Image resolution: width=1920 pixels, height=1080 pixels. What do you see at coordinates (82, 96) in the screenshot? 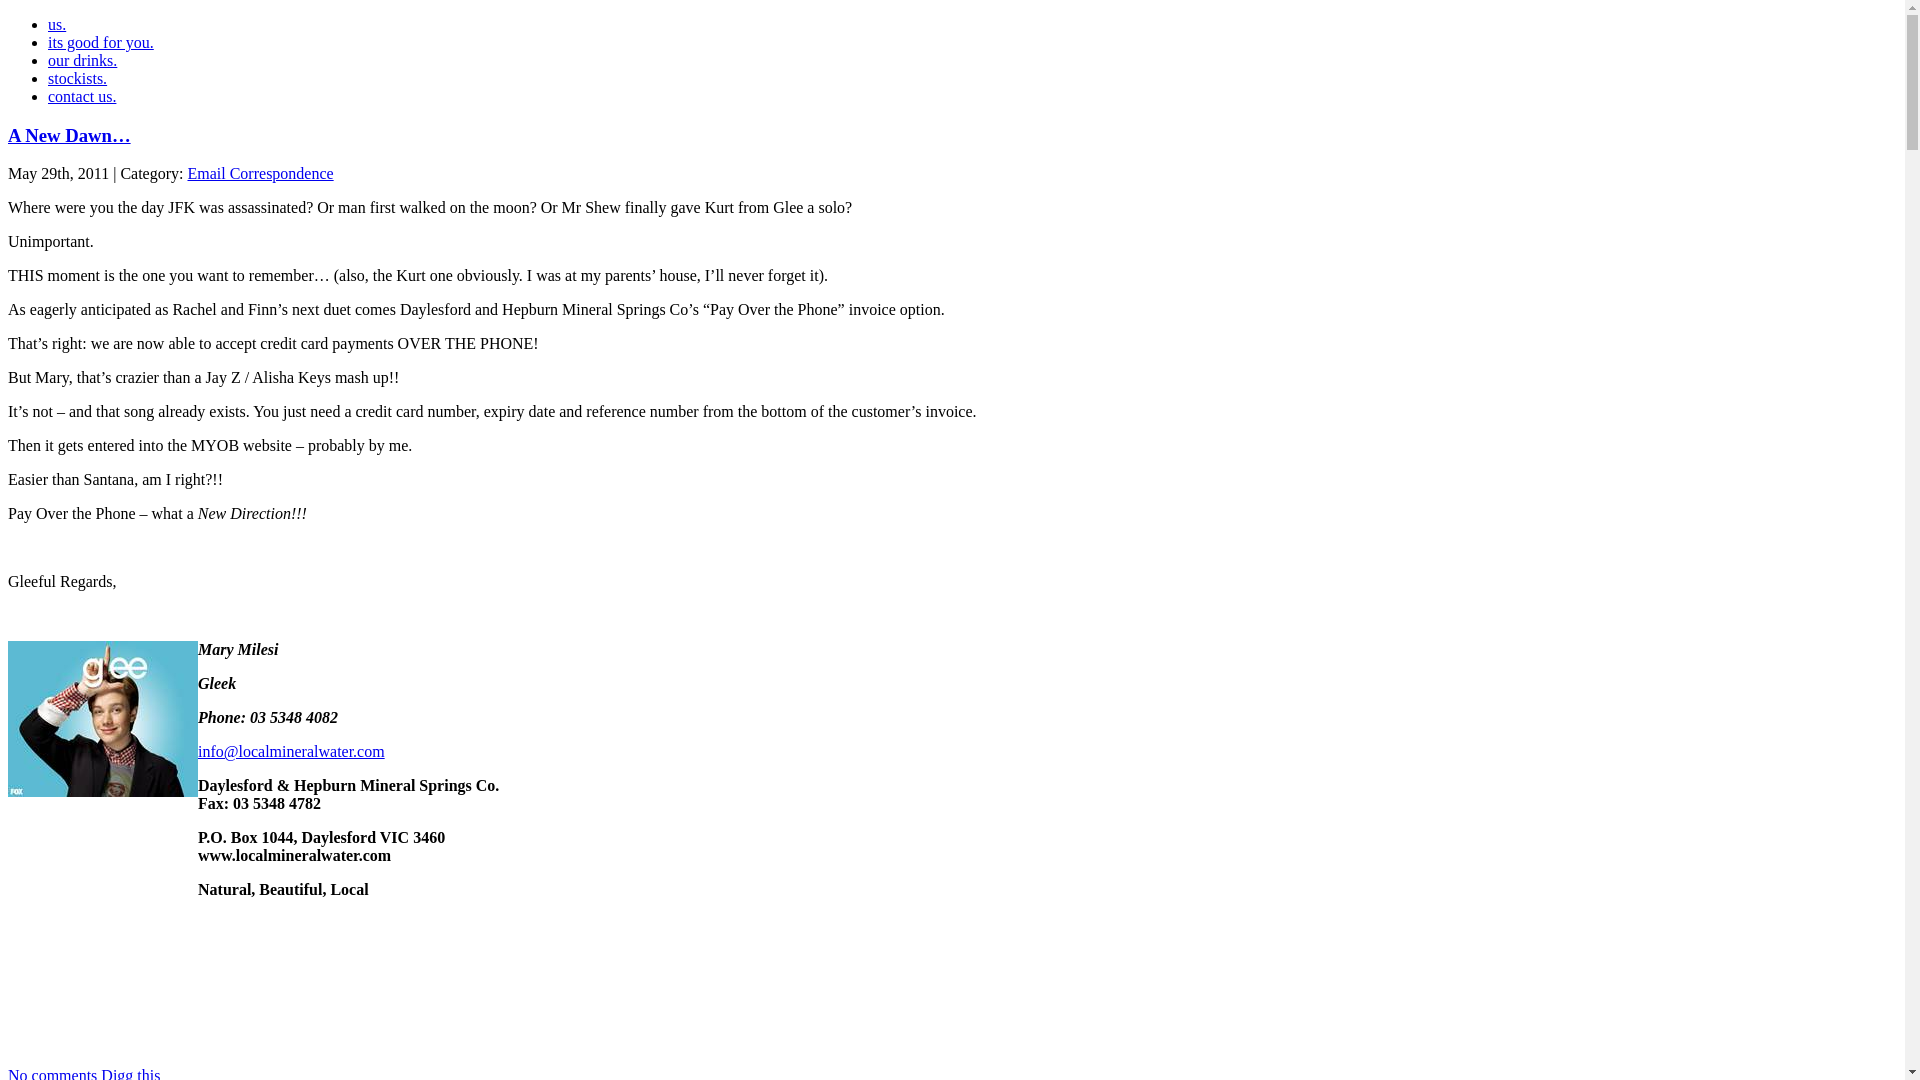
I see `contact us.` at bounding box center [82, 96].